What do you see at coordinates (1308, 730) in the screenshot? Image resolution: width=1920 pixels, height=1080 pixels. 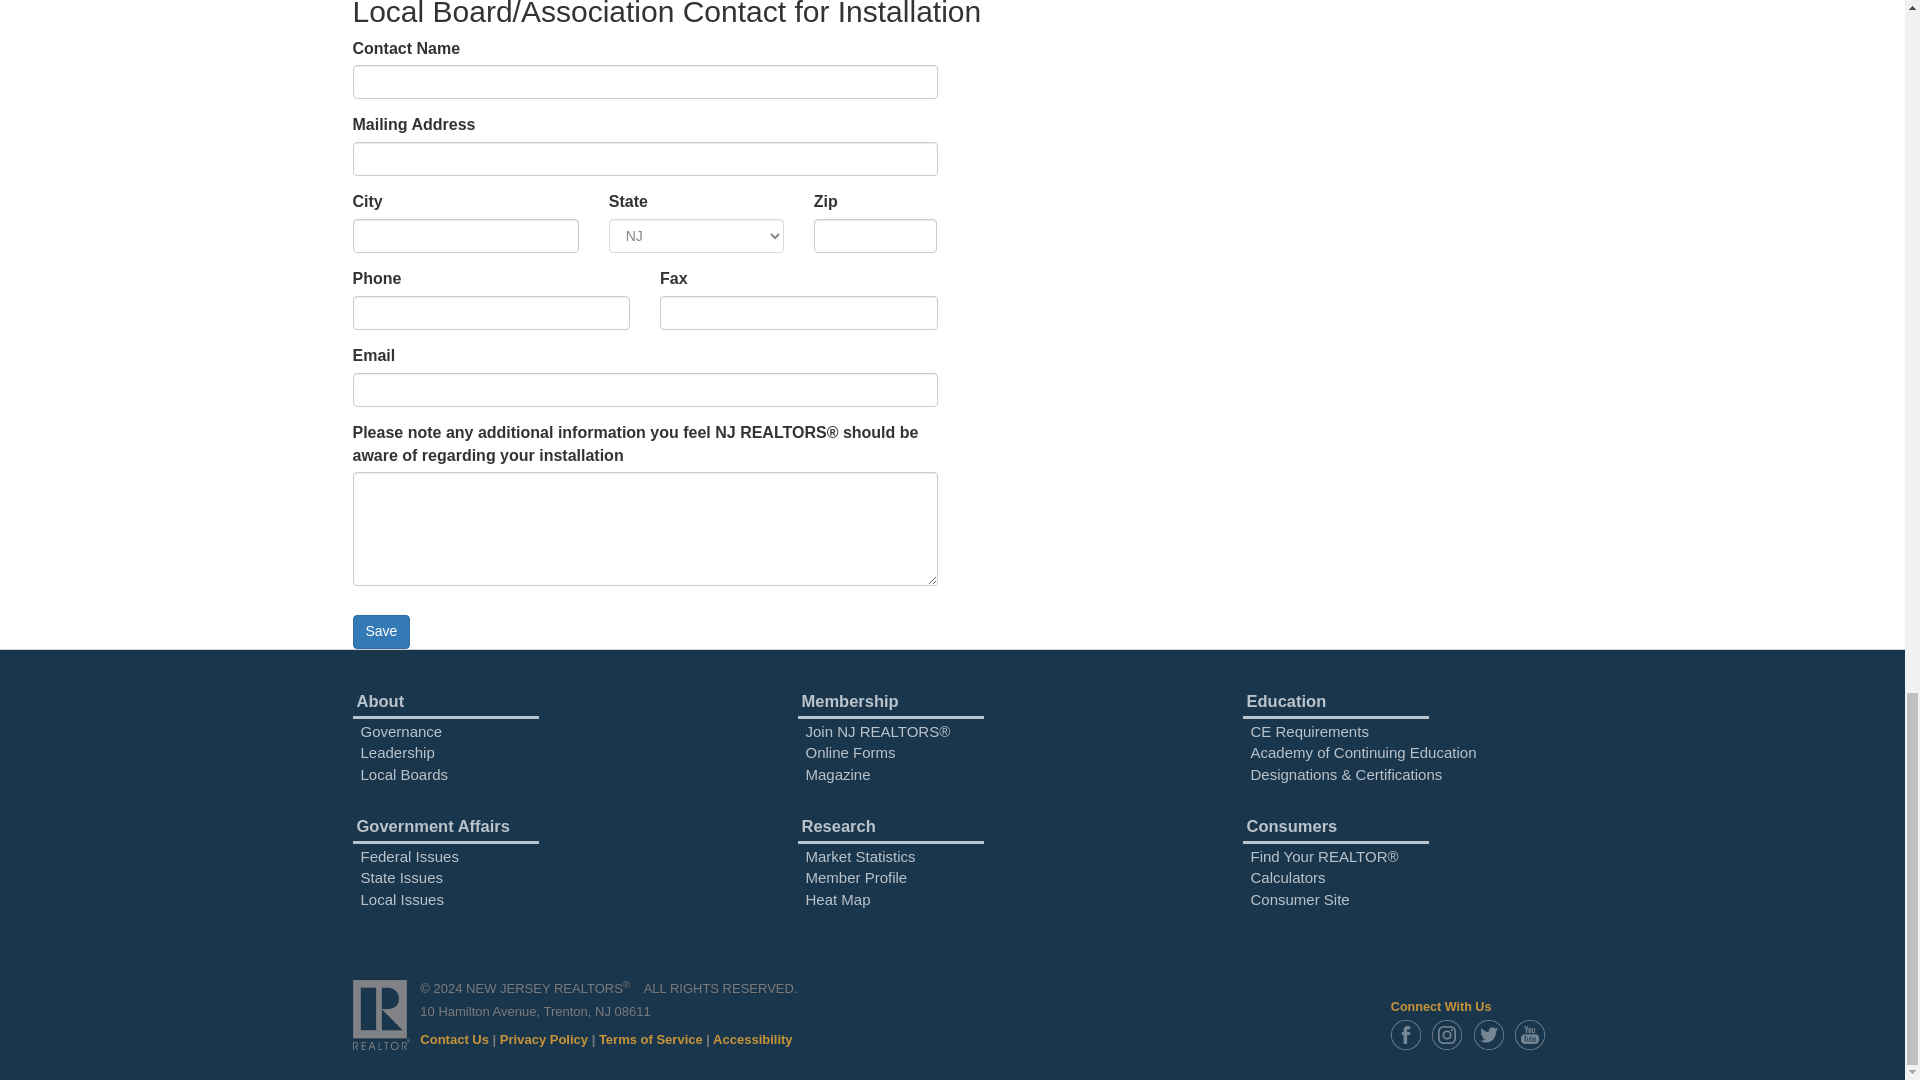 I see `CE Requirements` at bounding box center [1308, 730].